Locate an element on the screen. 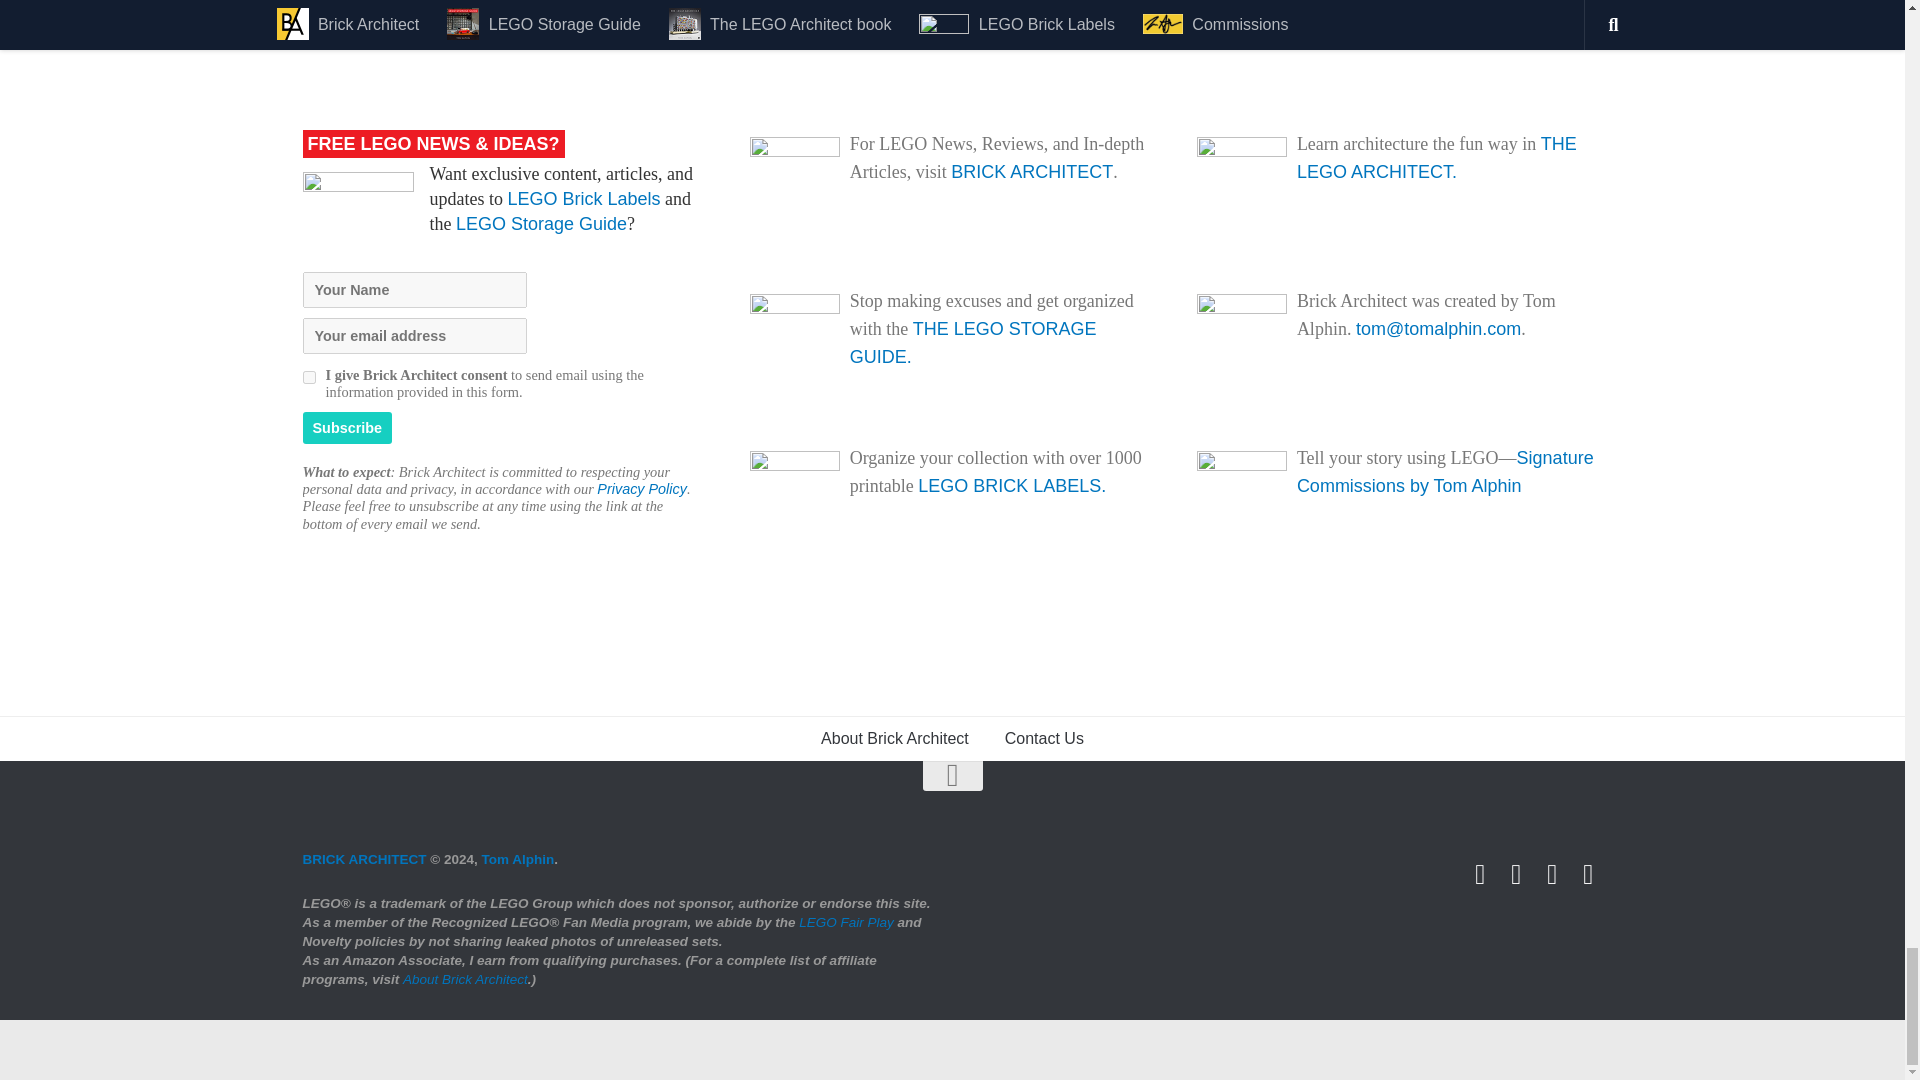  Follow us on Twitter-square is located at coordinates (1480, 874).